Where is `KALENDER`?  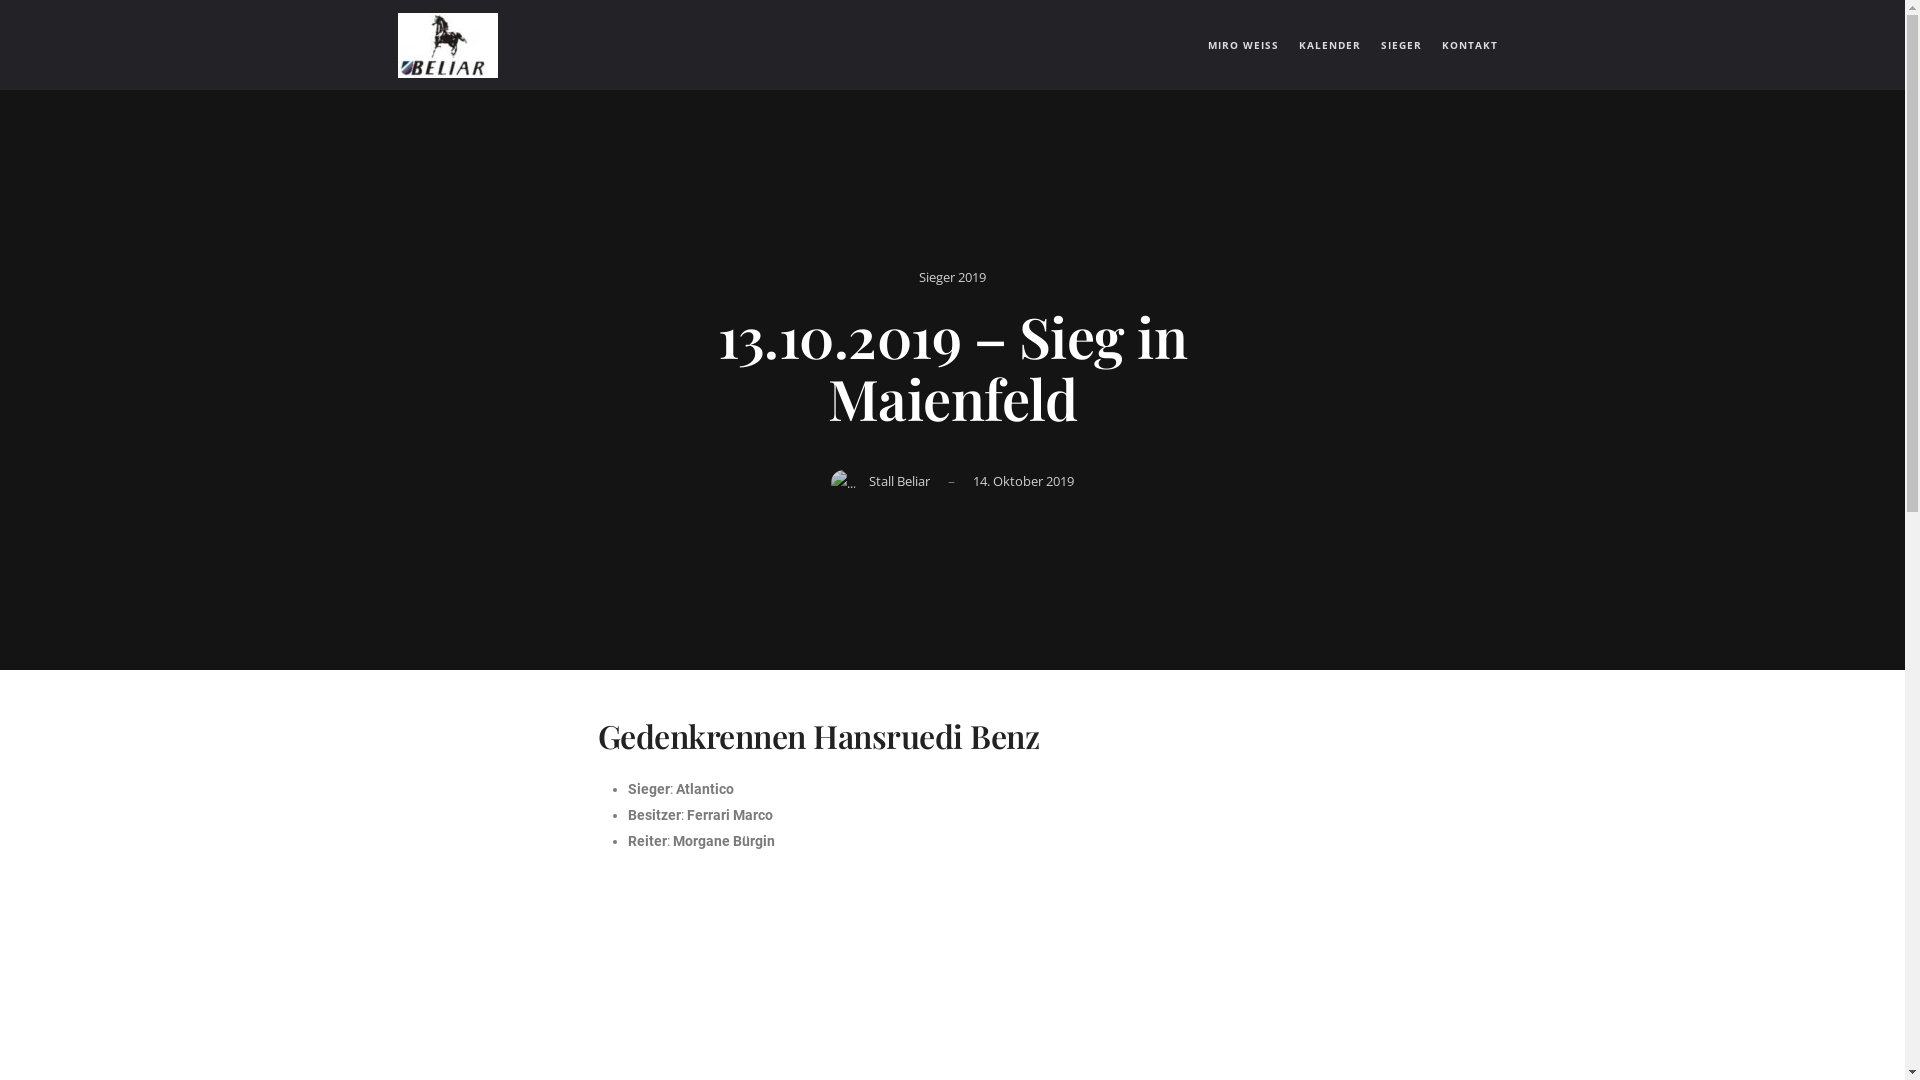
KALENDER is located at coordinates (1329, 45).